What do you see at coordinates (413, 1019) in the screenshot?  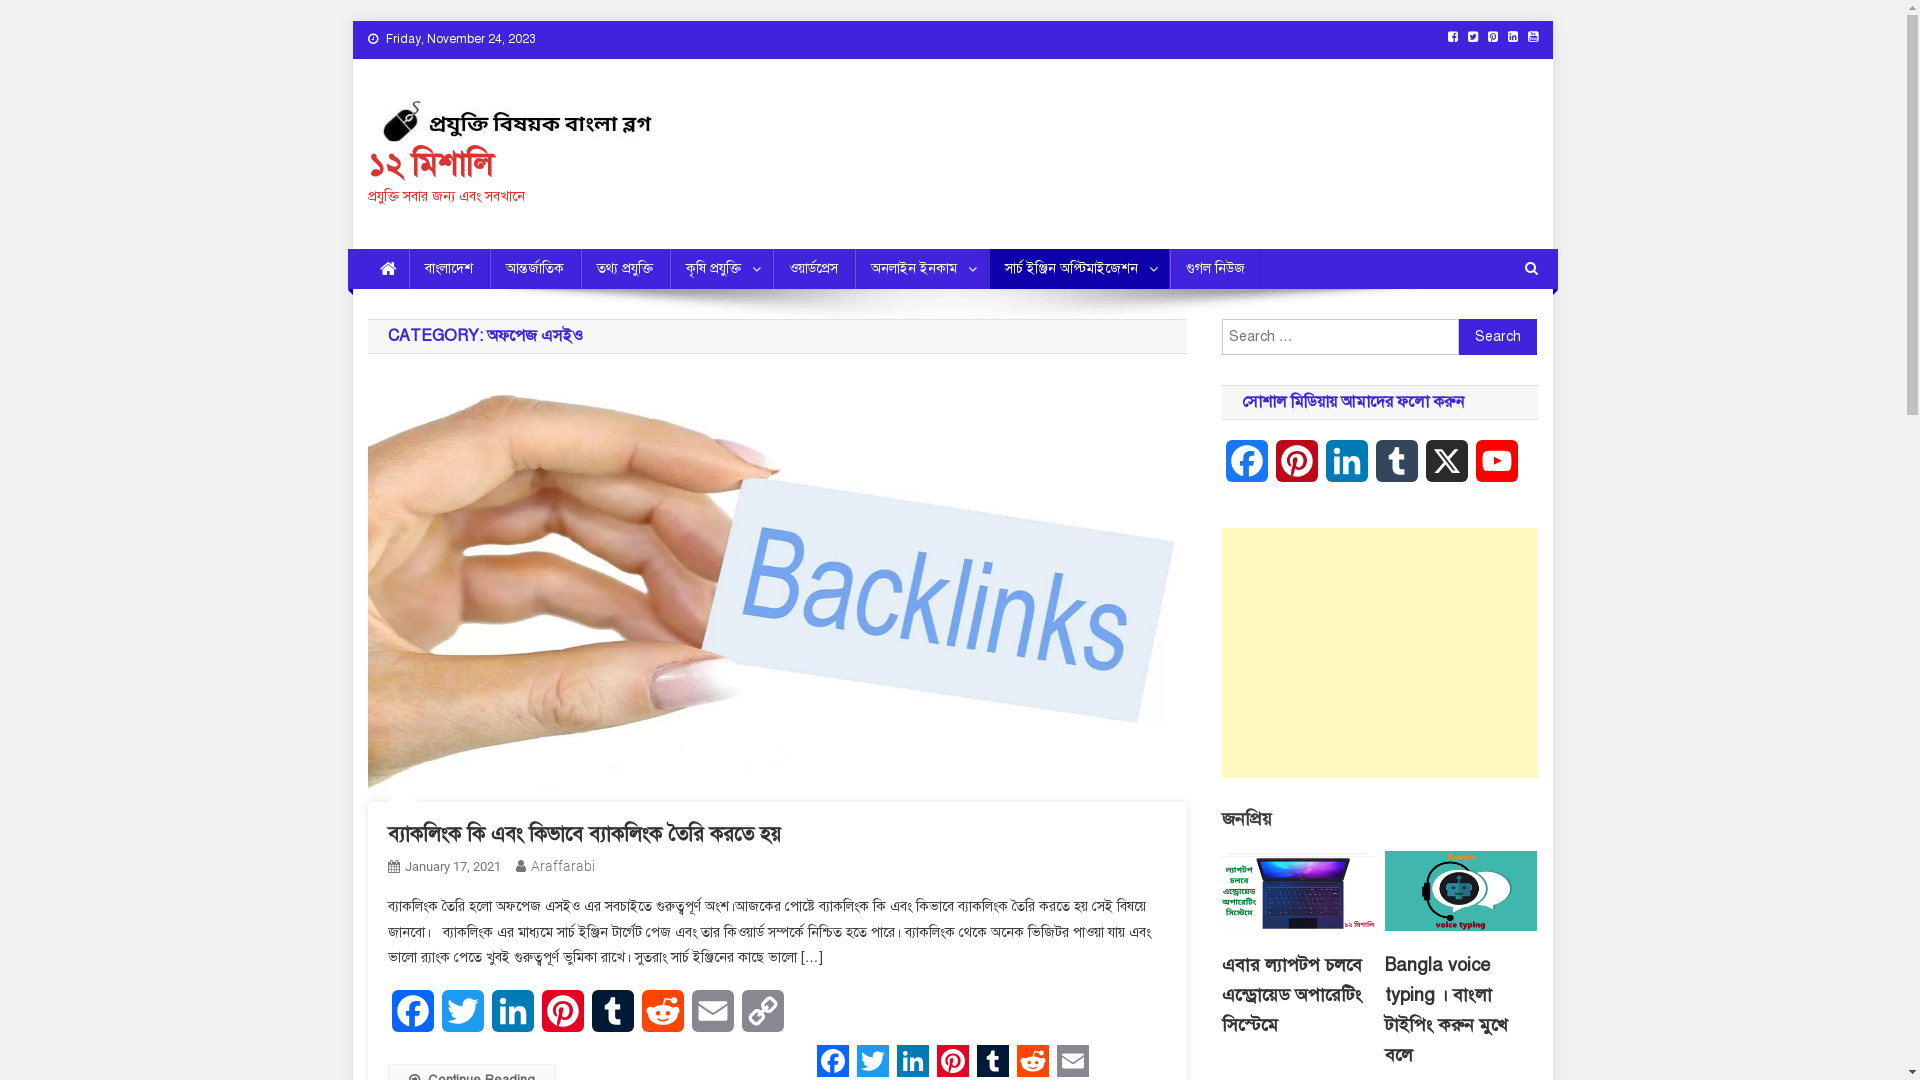 I see `Facebook` at bounding box center [413, 1019].